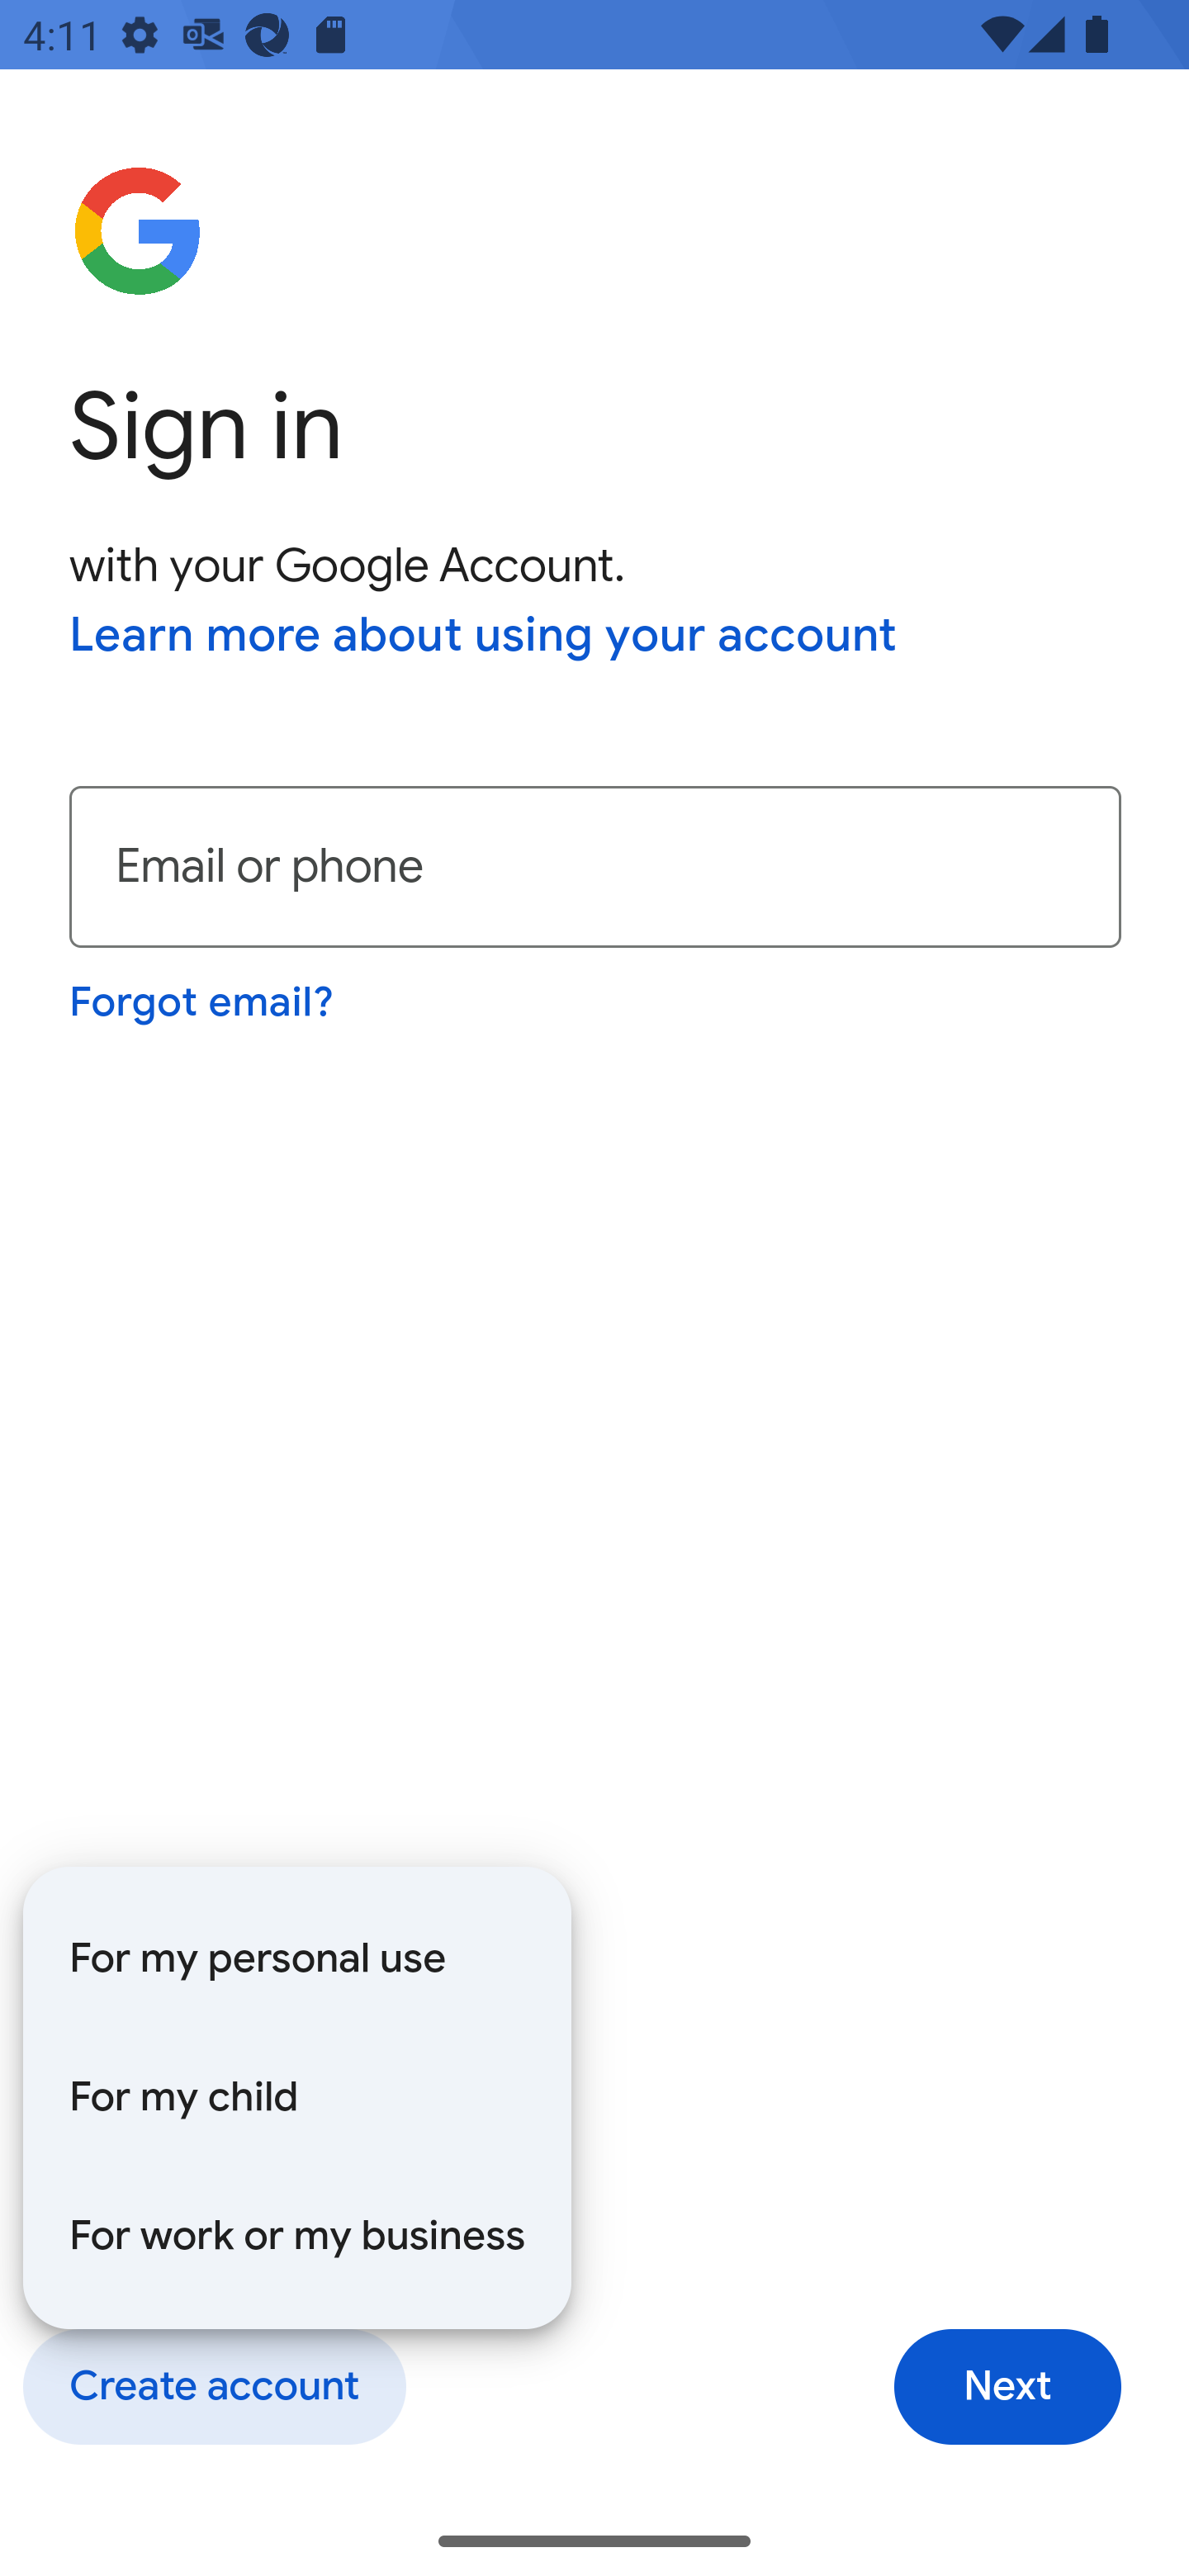 The image size is (1189, 2576). I want to click on Next, so click(1007, 2388).